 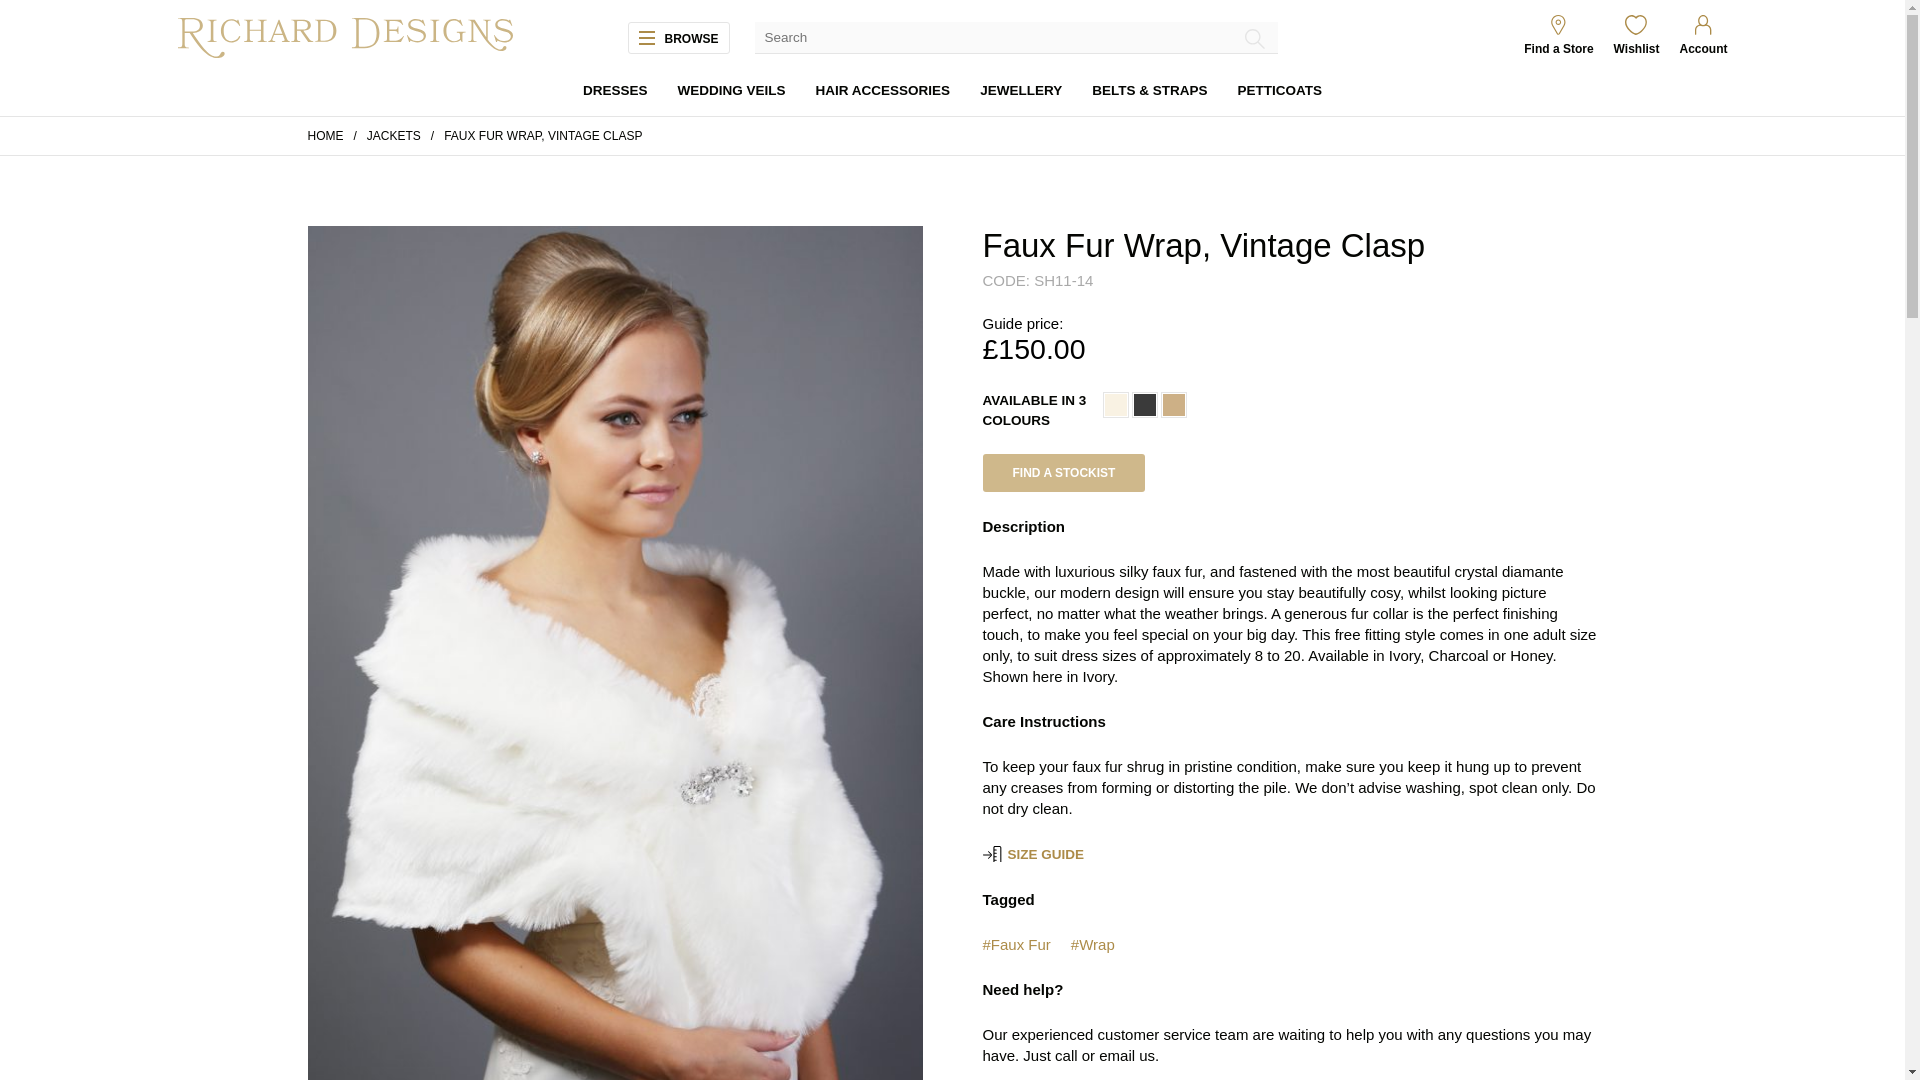 What do you see at coordinates (325, 134) in the screenshot?
I see `HOME` at bounding box center [325, 134].